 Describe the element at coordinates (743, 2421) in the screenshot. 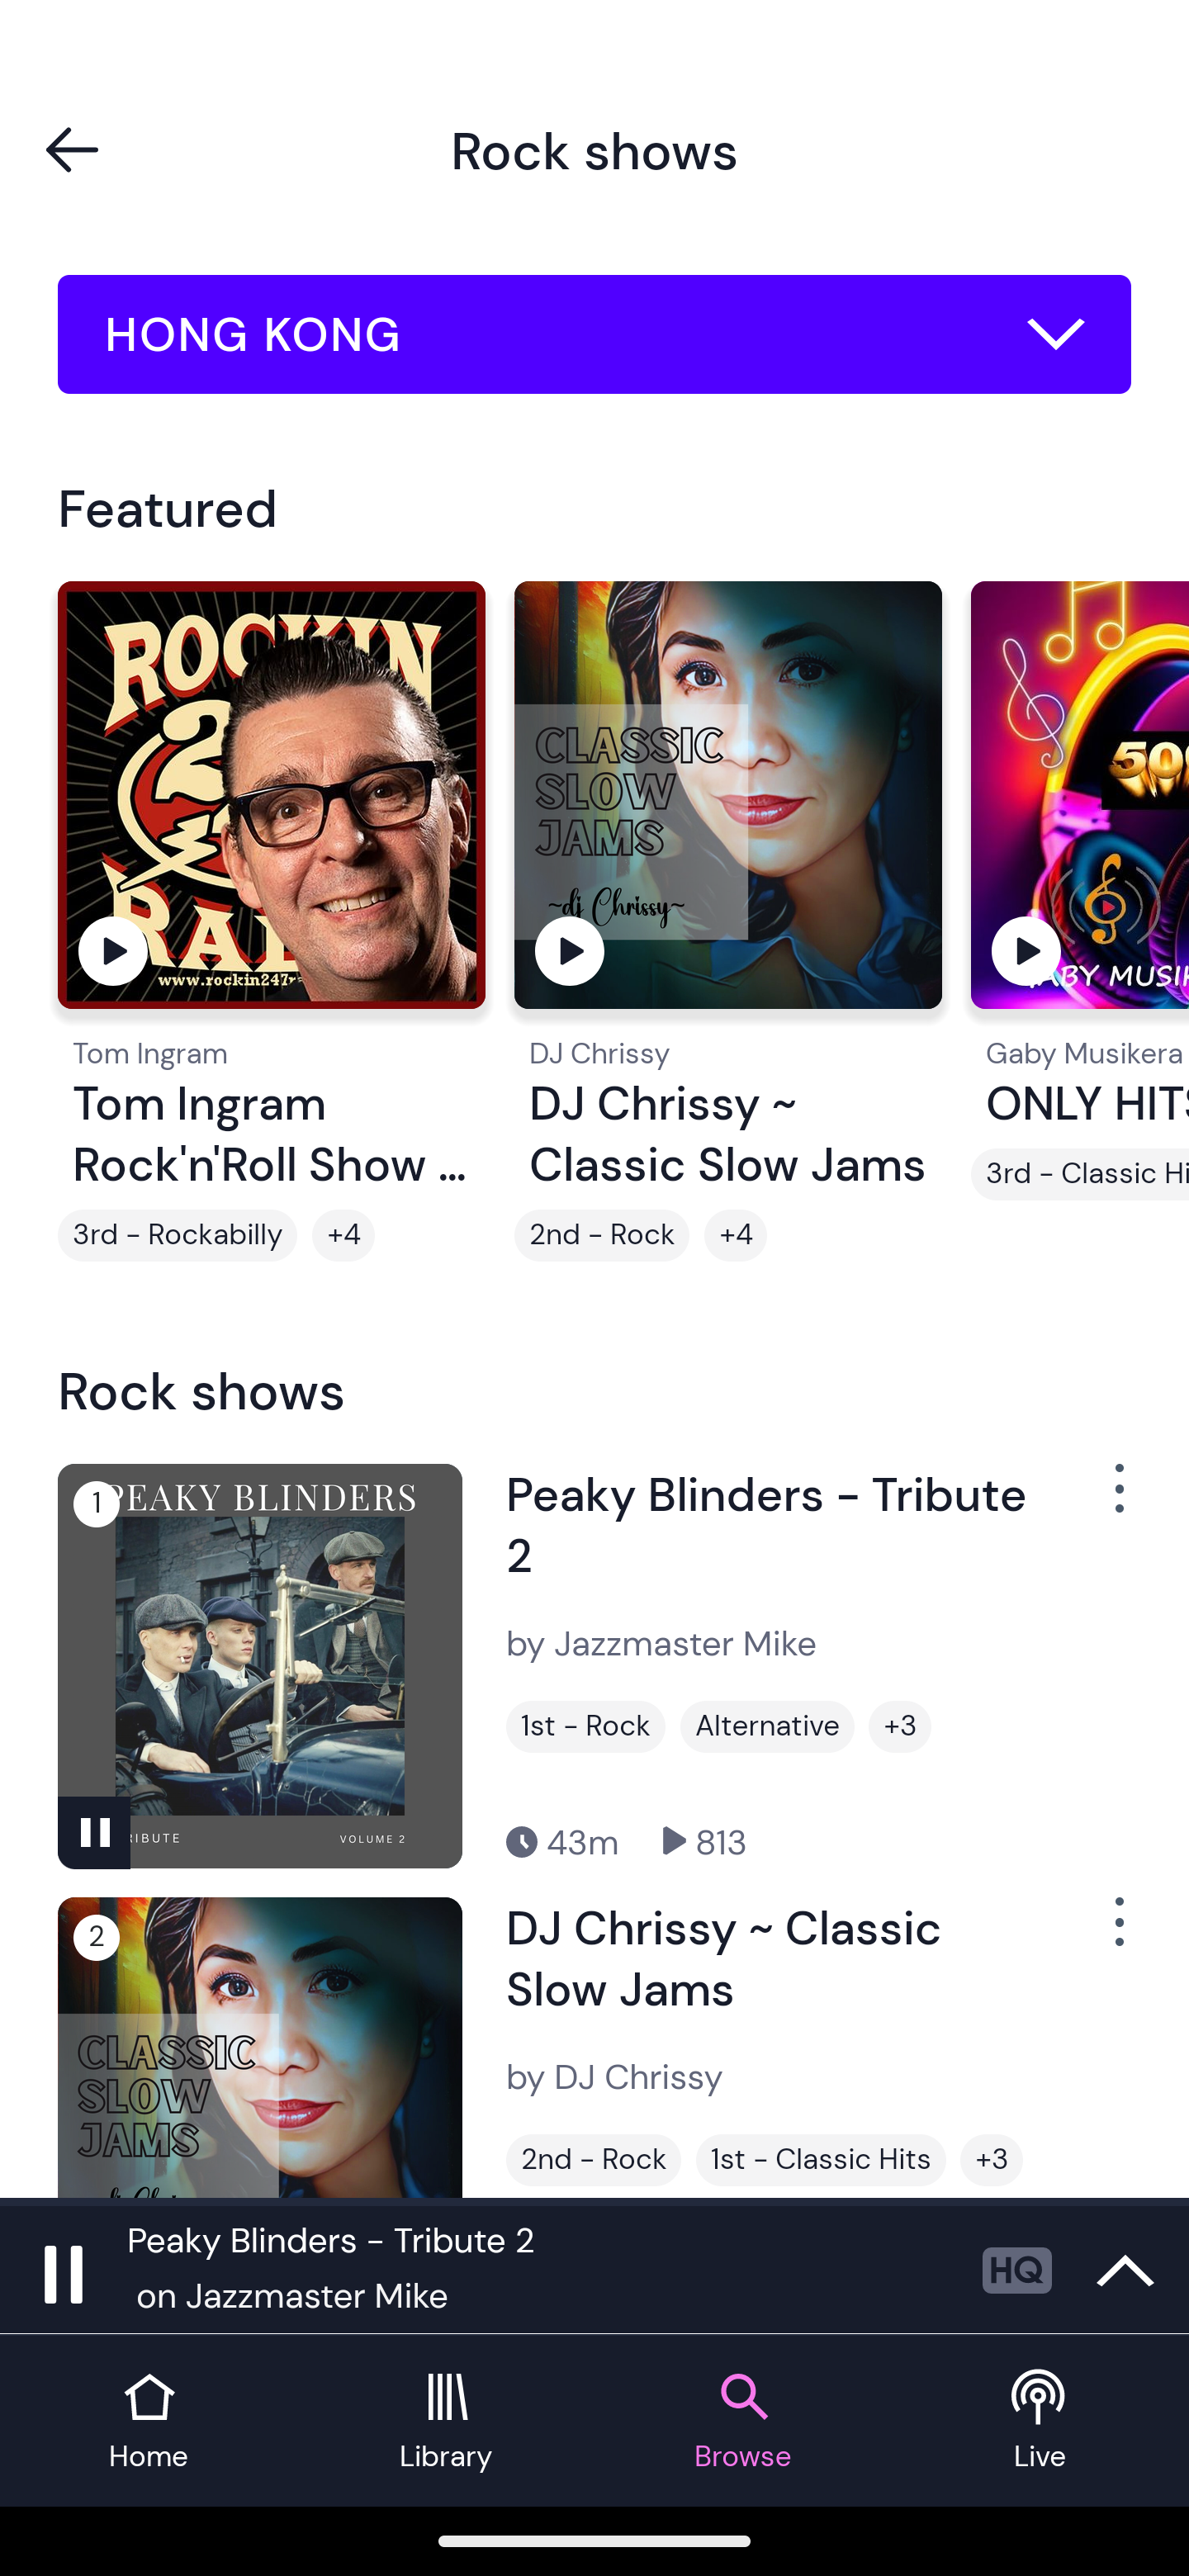

I see `Browse tab Browse` at that location.